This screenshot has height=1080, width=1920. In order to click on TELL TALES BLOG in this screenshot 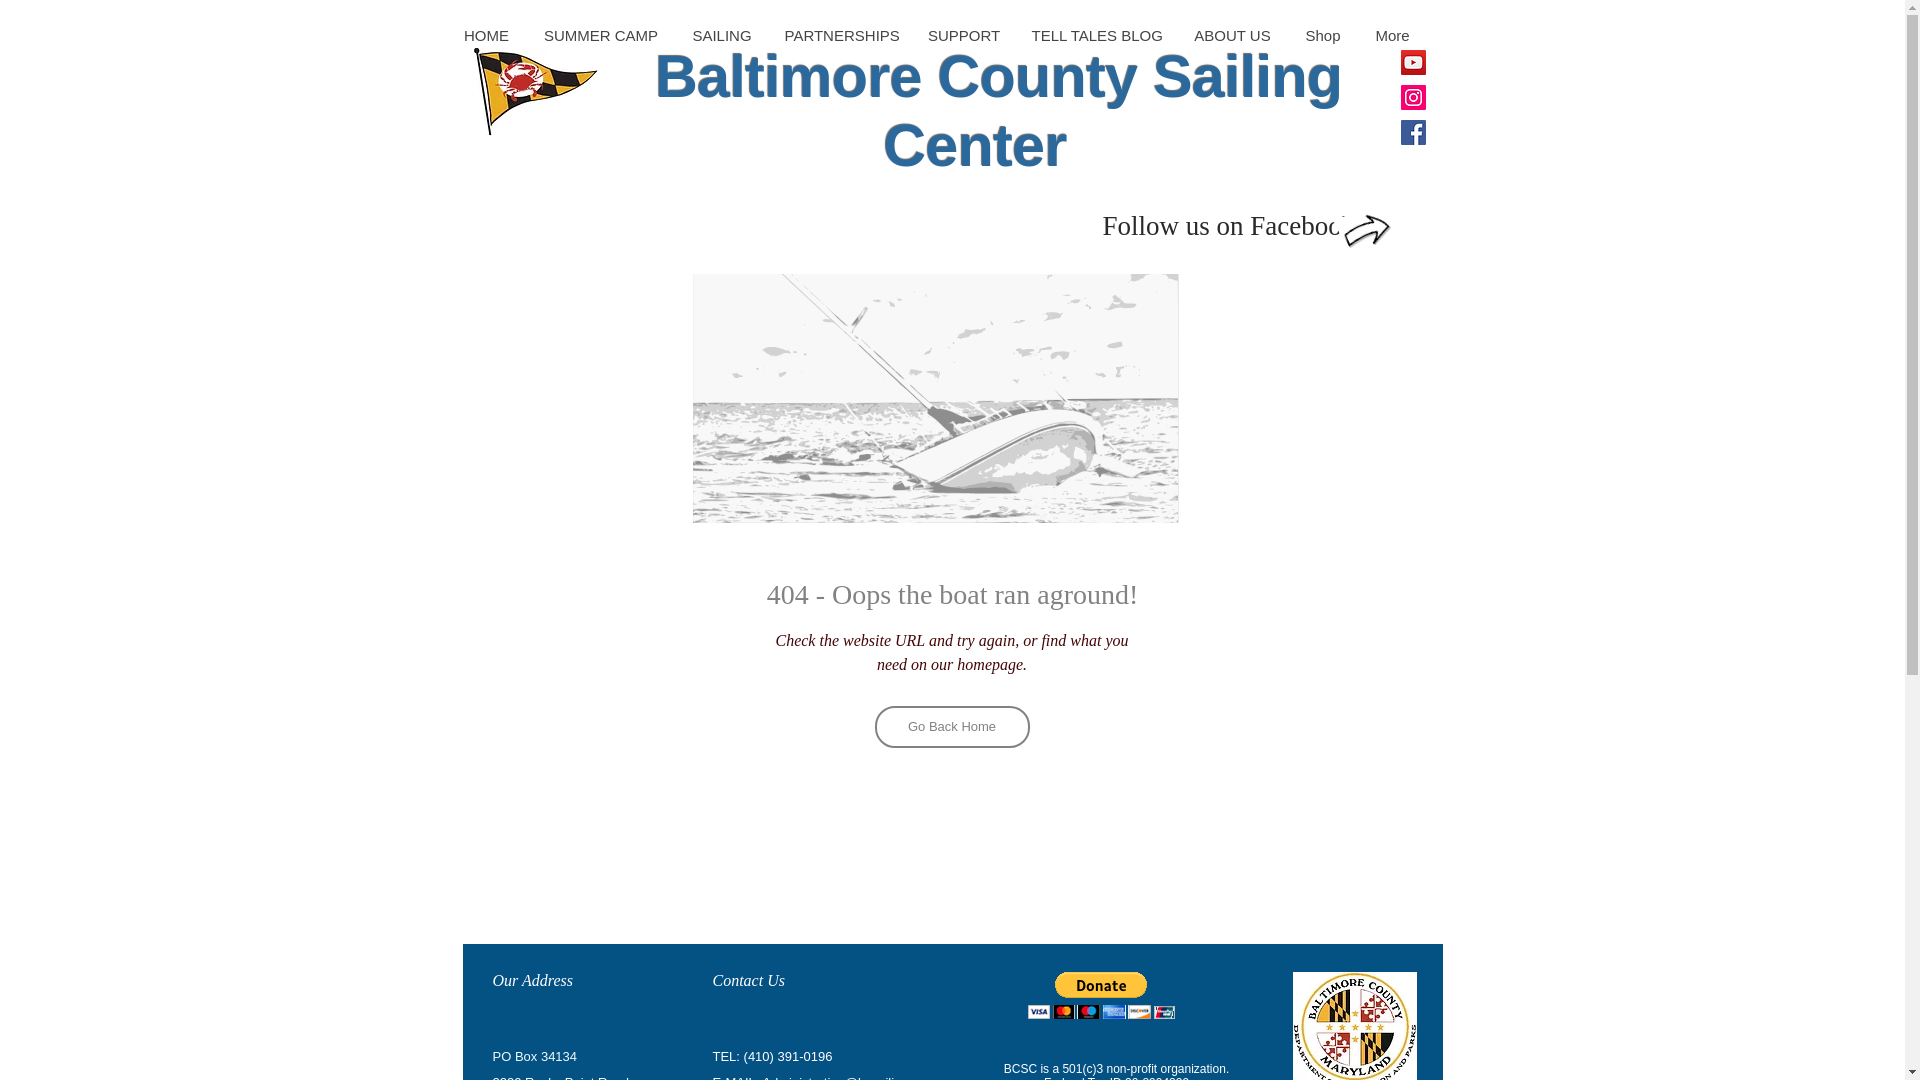, I will do `click(1096, 35)`.